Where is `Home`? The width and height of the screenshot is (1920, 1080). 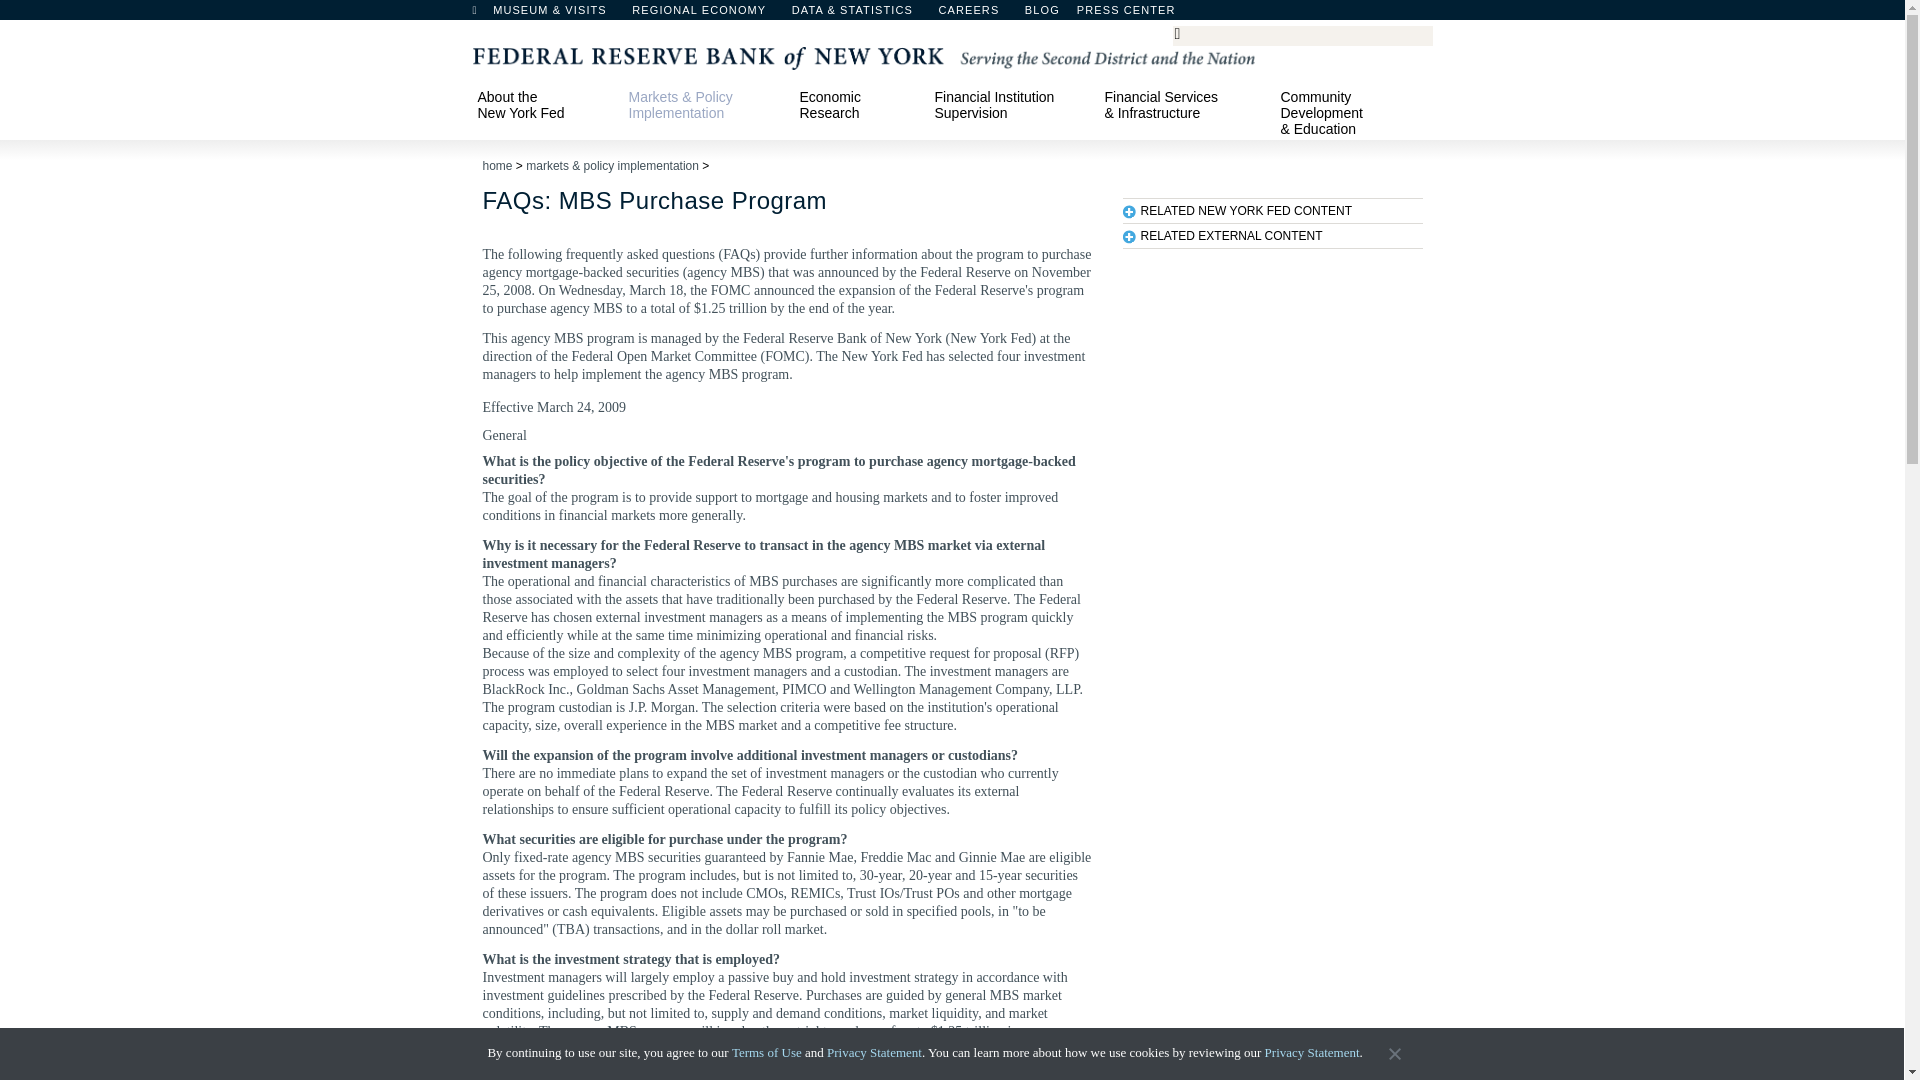 Home is located at coordinates (484, 15).